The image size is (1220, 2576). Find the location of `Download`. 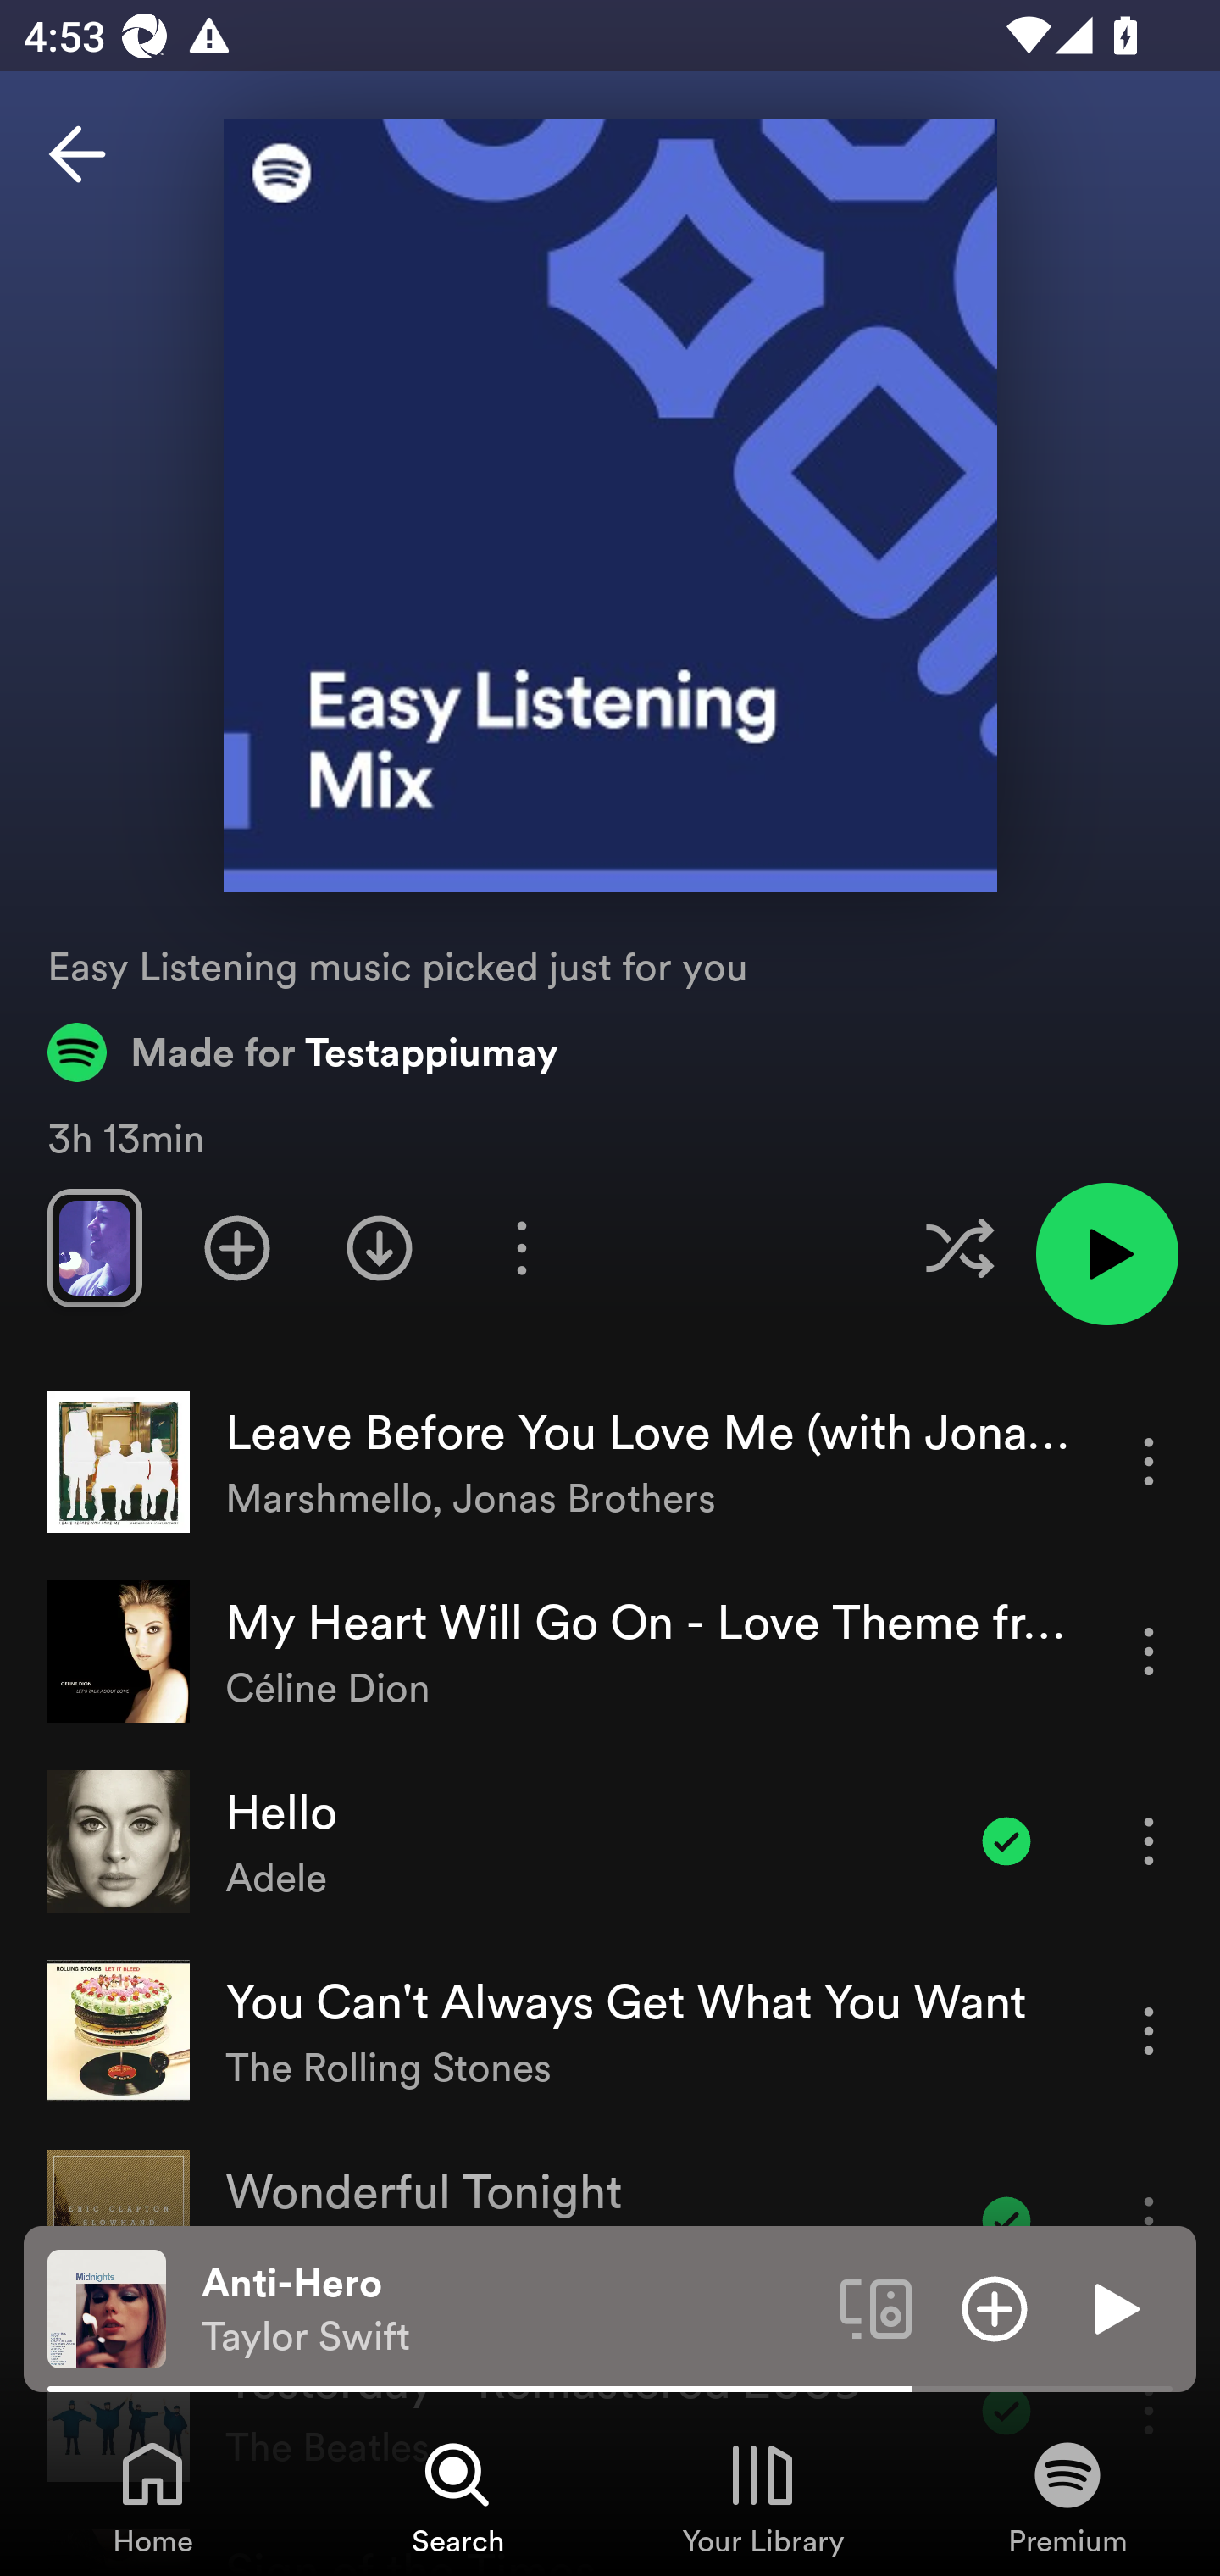

Download is located at coordinates (380, 1247).